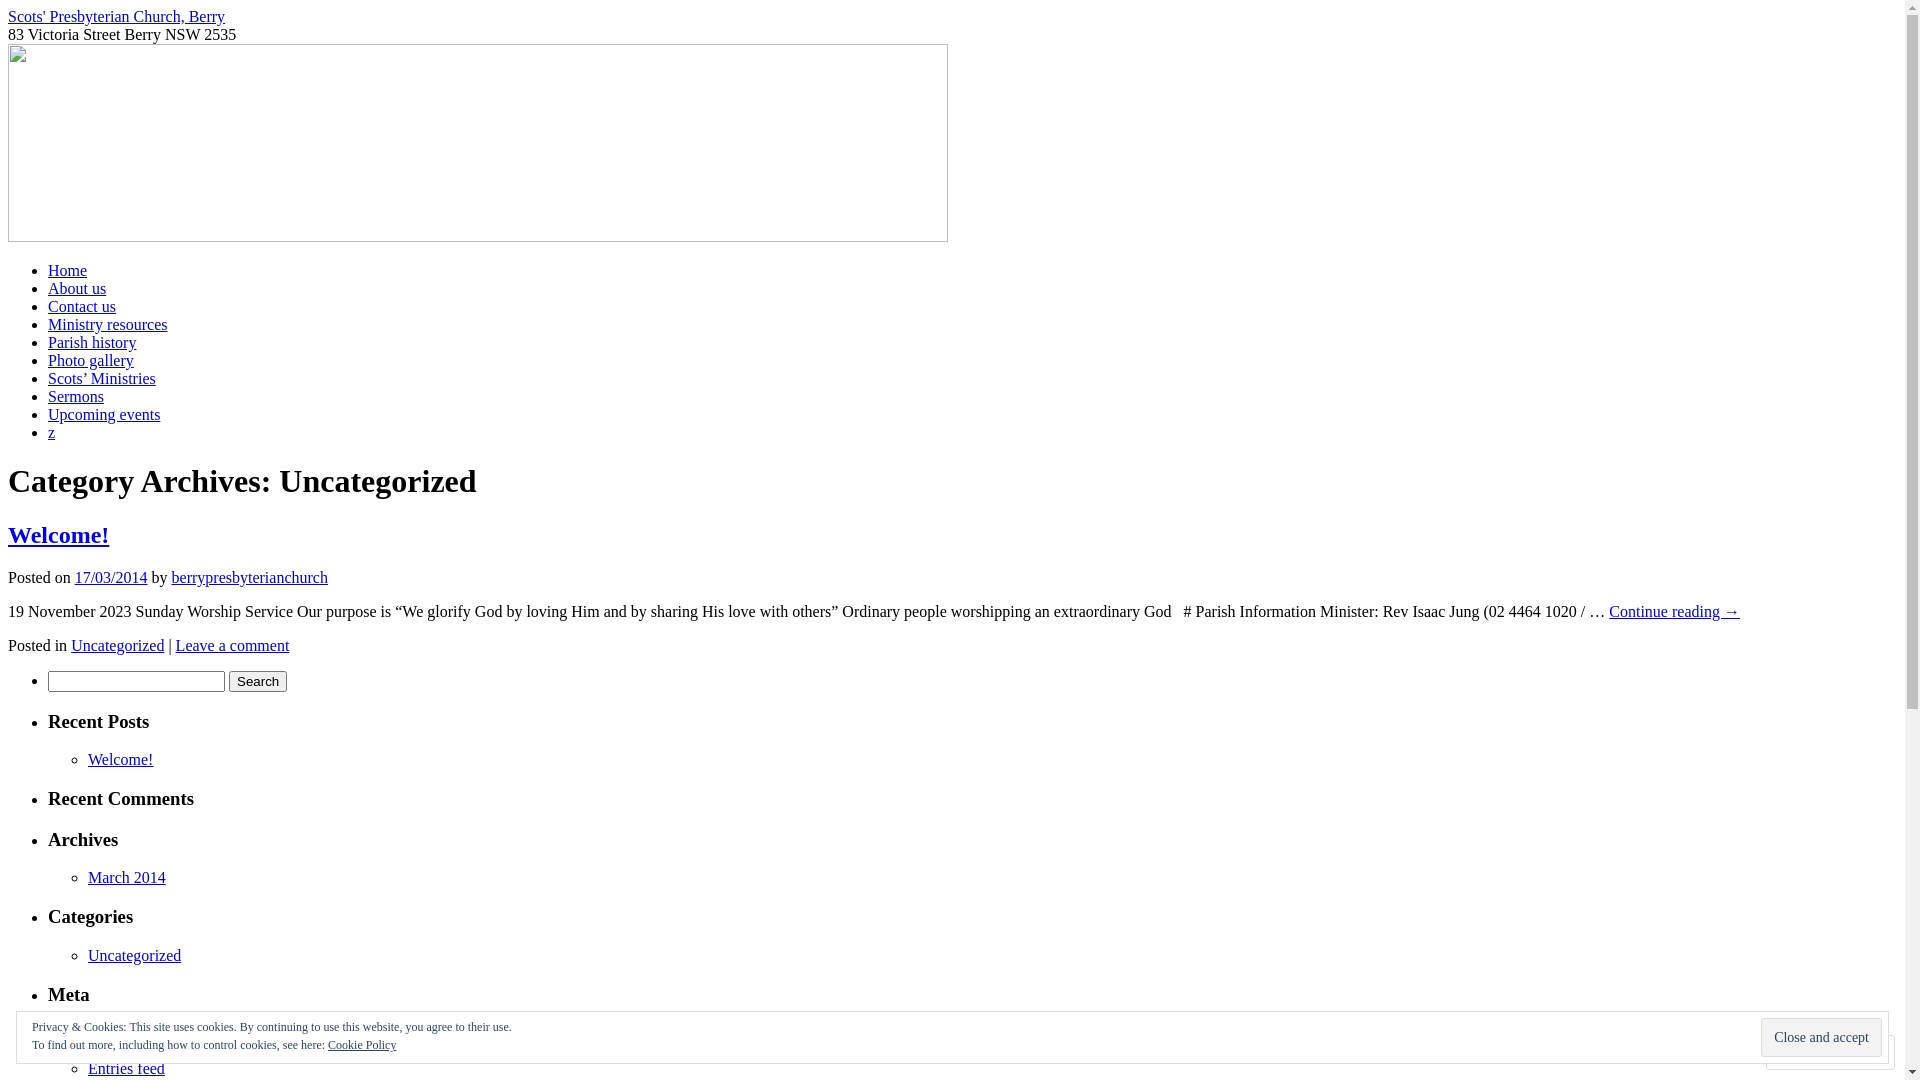 The image size is (1920, 1080). What do you see at coordinates (104, 414) in the screenshot?
I see `Upcoming events` at bounding box center [104, 414].